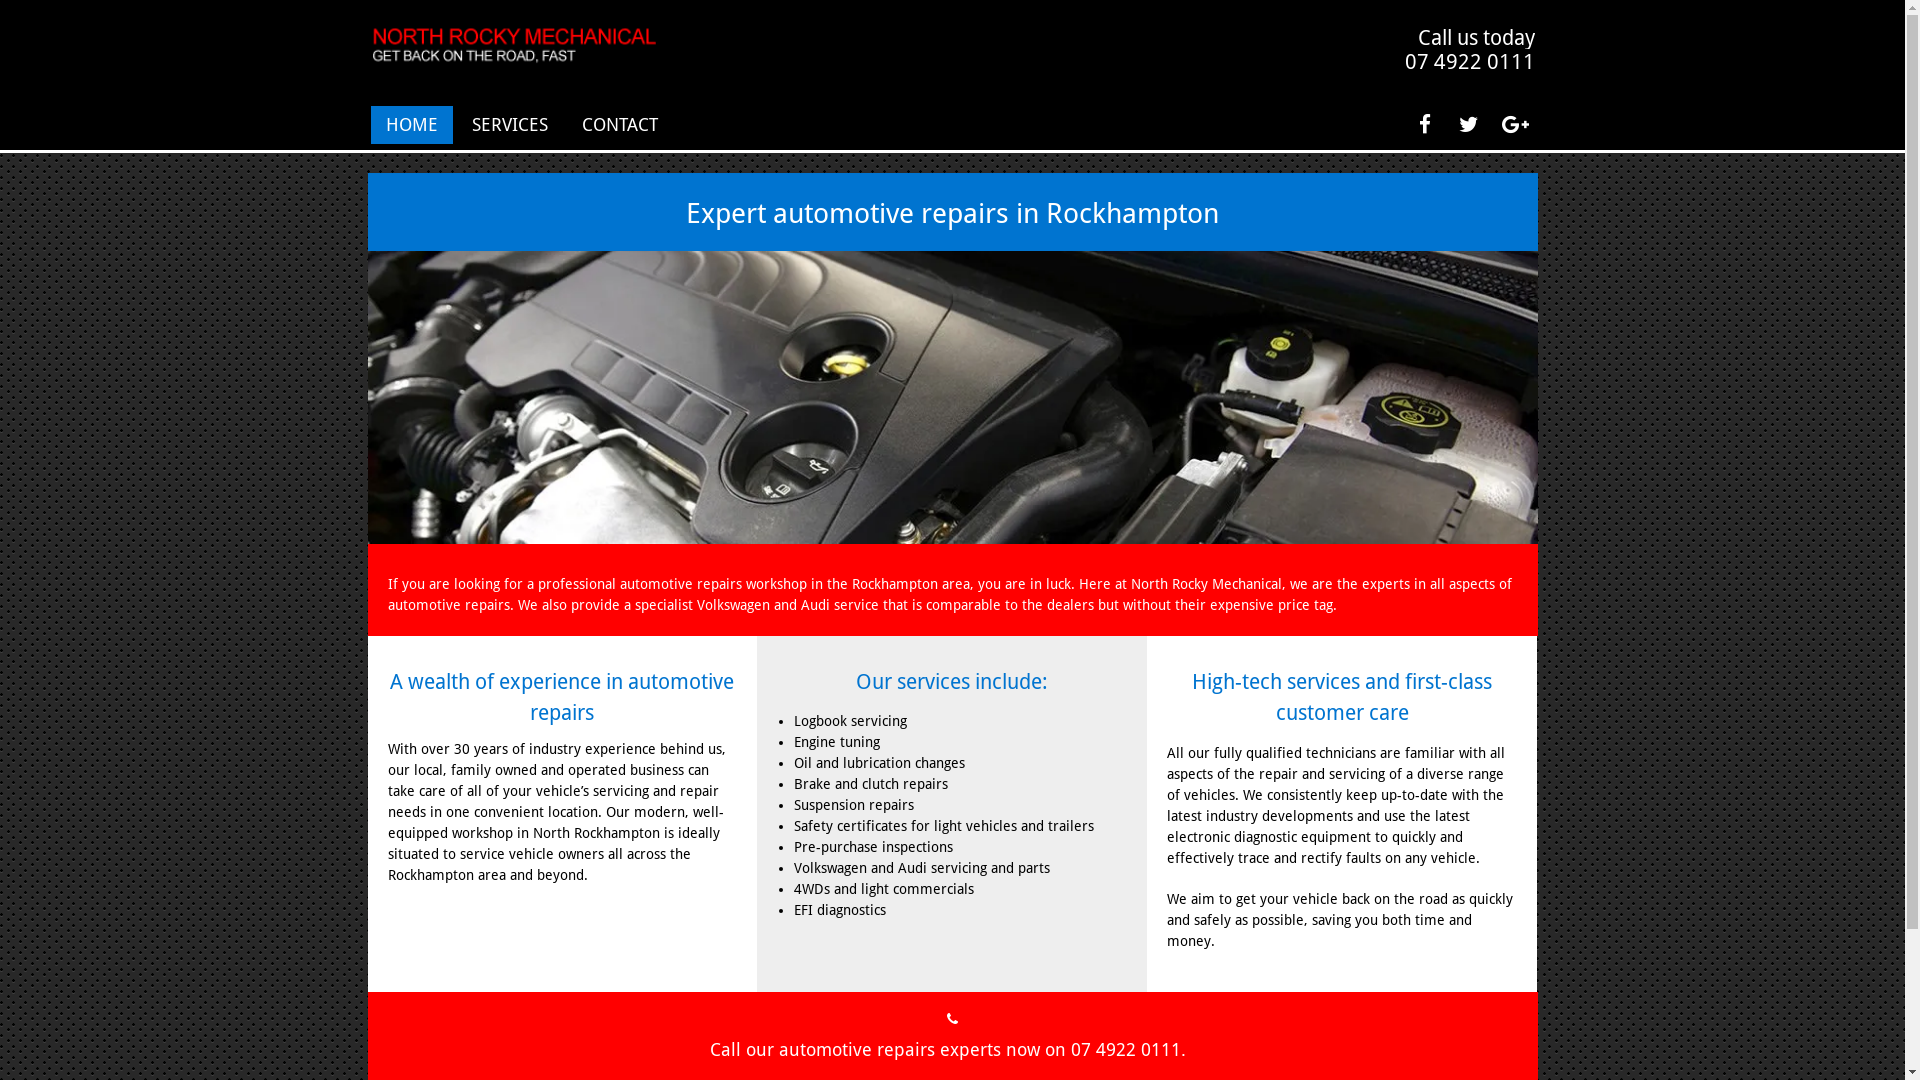 This screenshot has width=1920, height=1080. I want to click on CONTACT, so click(620, 125).